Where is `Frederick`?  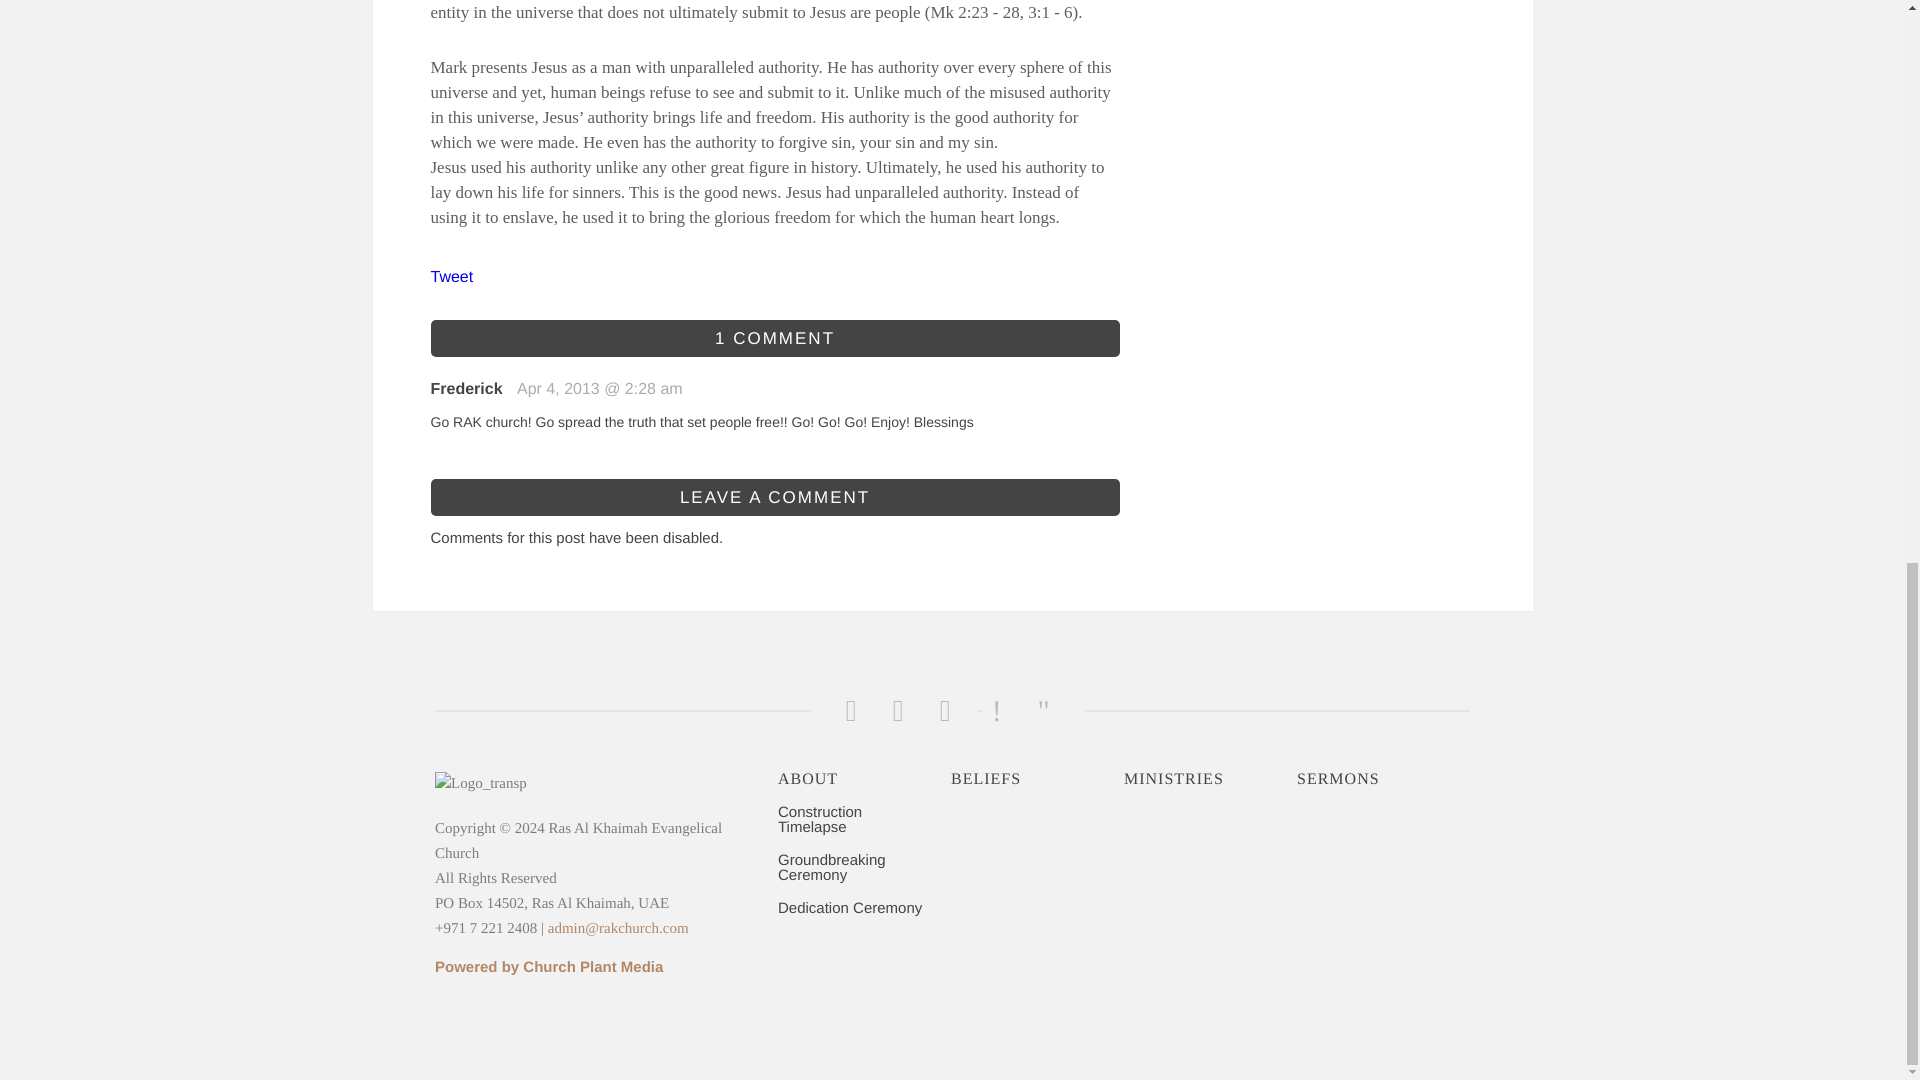
Frederick is located at coordinates (466, 390).